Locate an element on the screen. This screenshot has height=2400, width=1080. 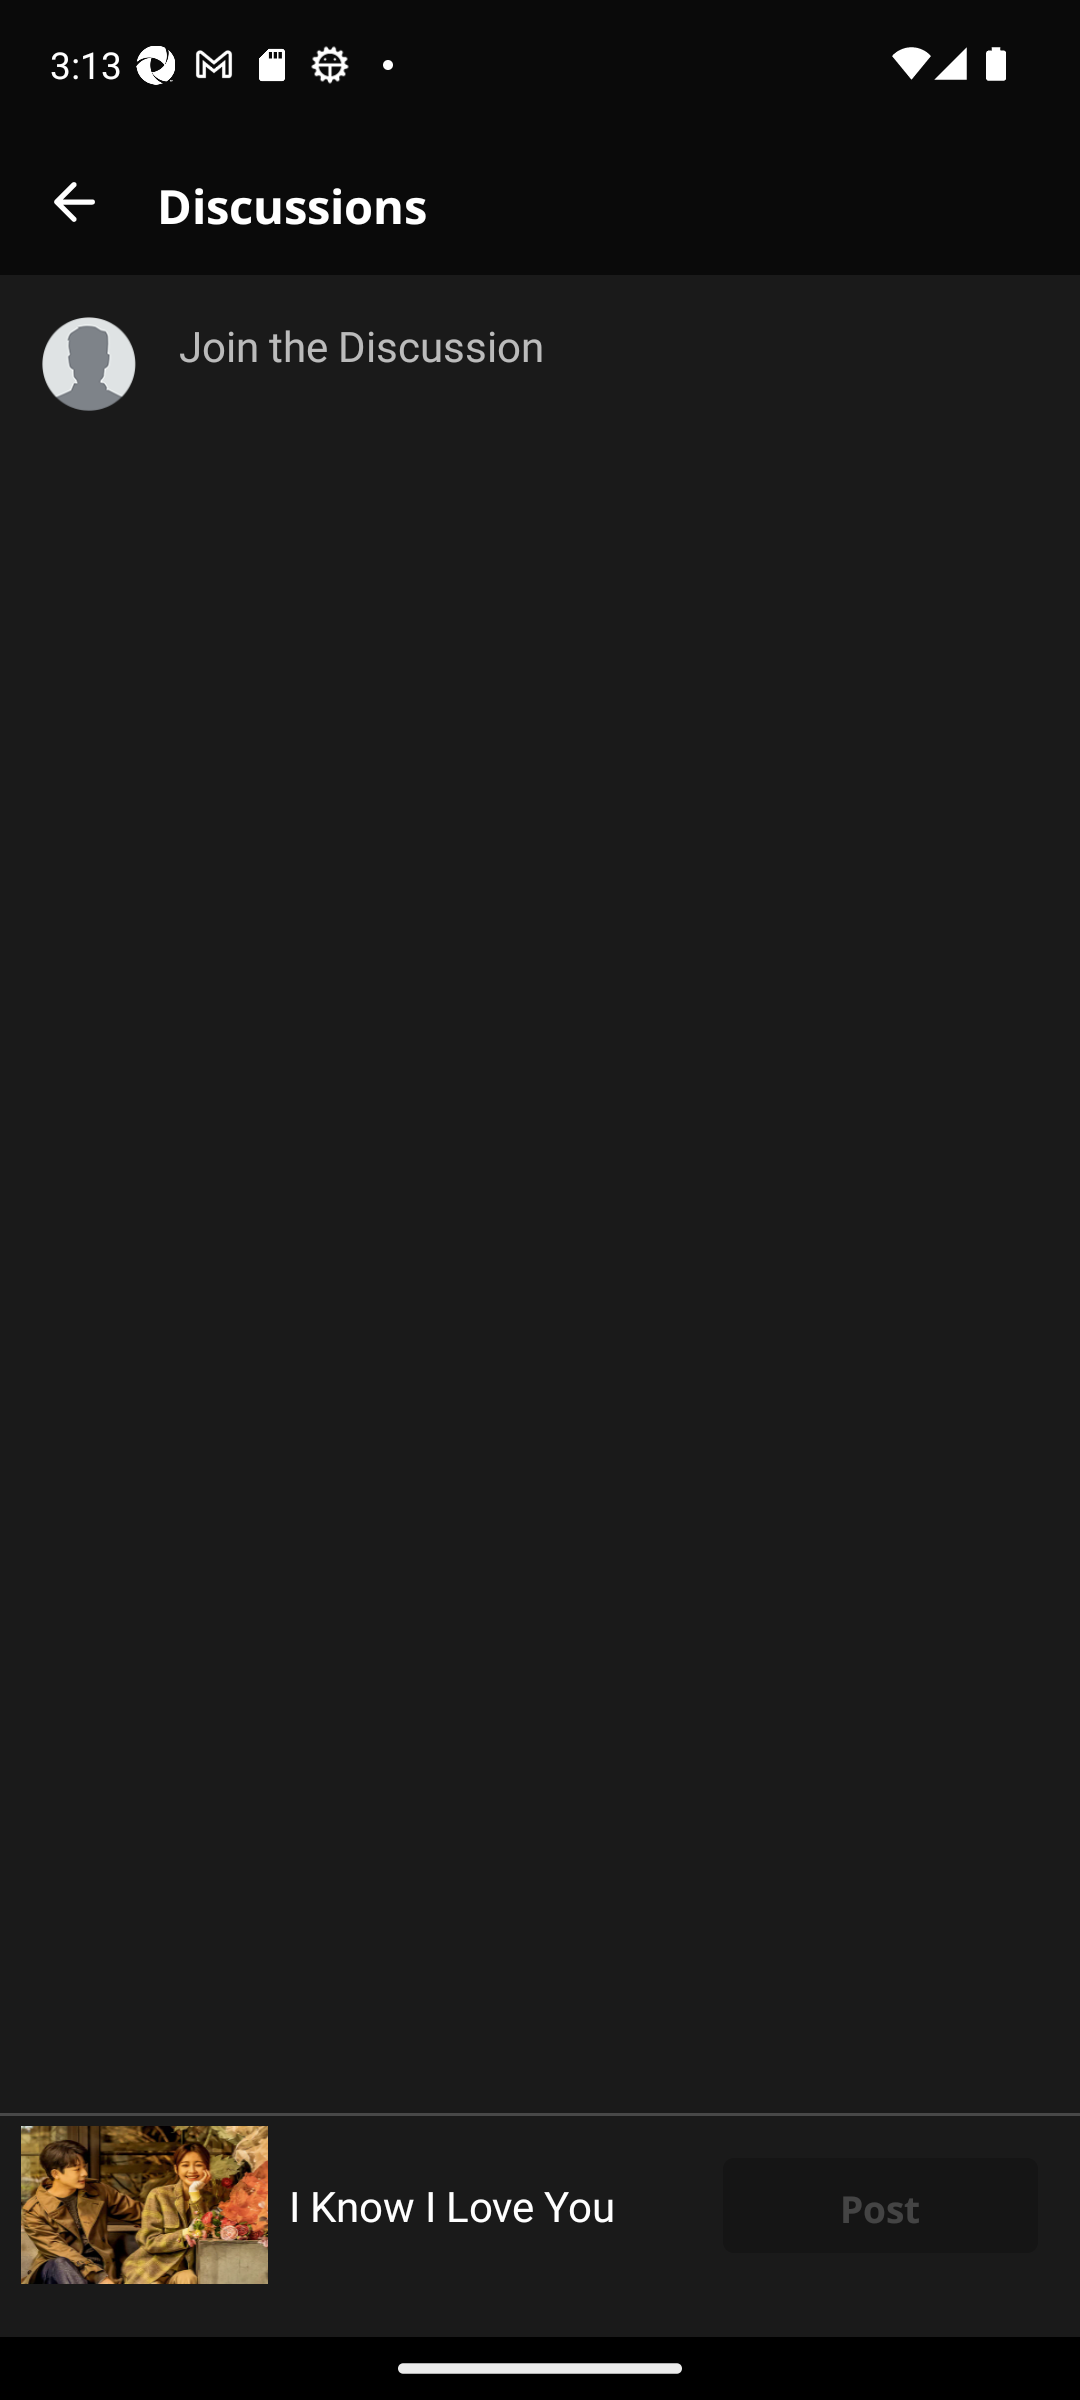
close_button is located at coordinates (73, 202).